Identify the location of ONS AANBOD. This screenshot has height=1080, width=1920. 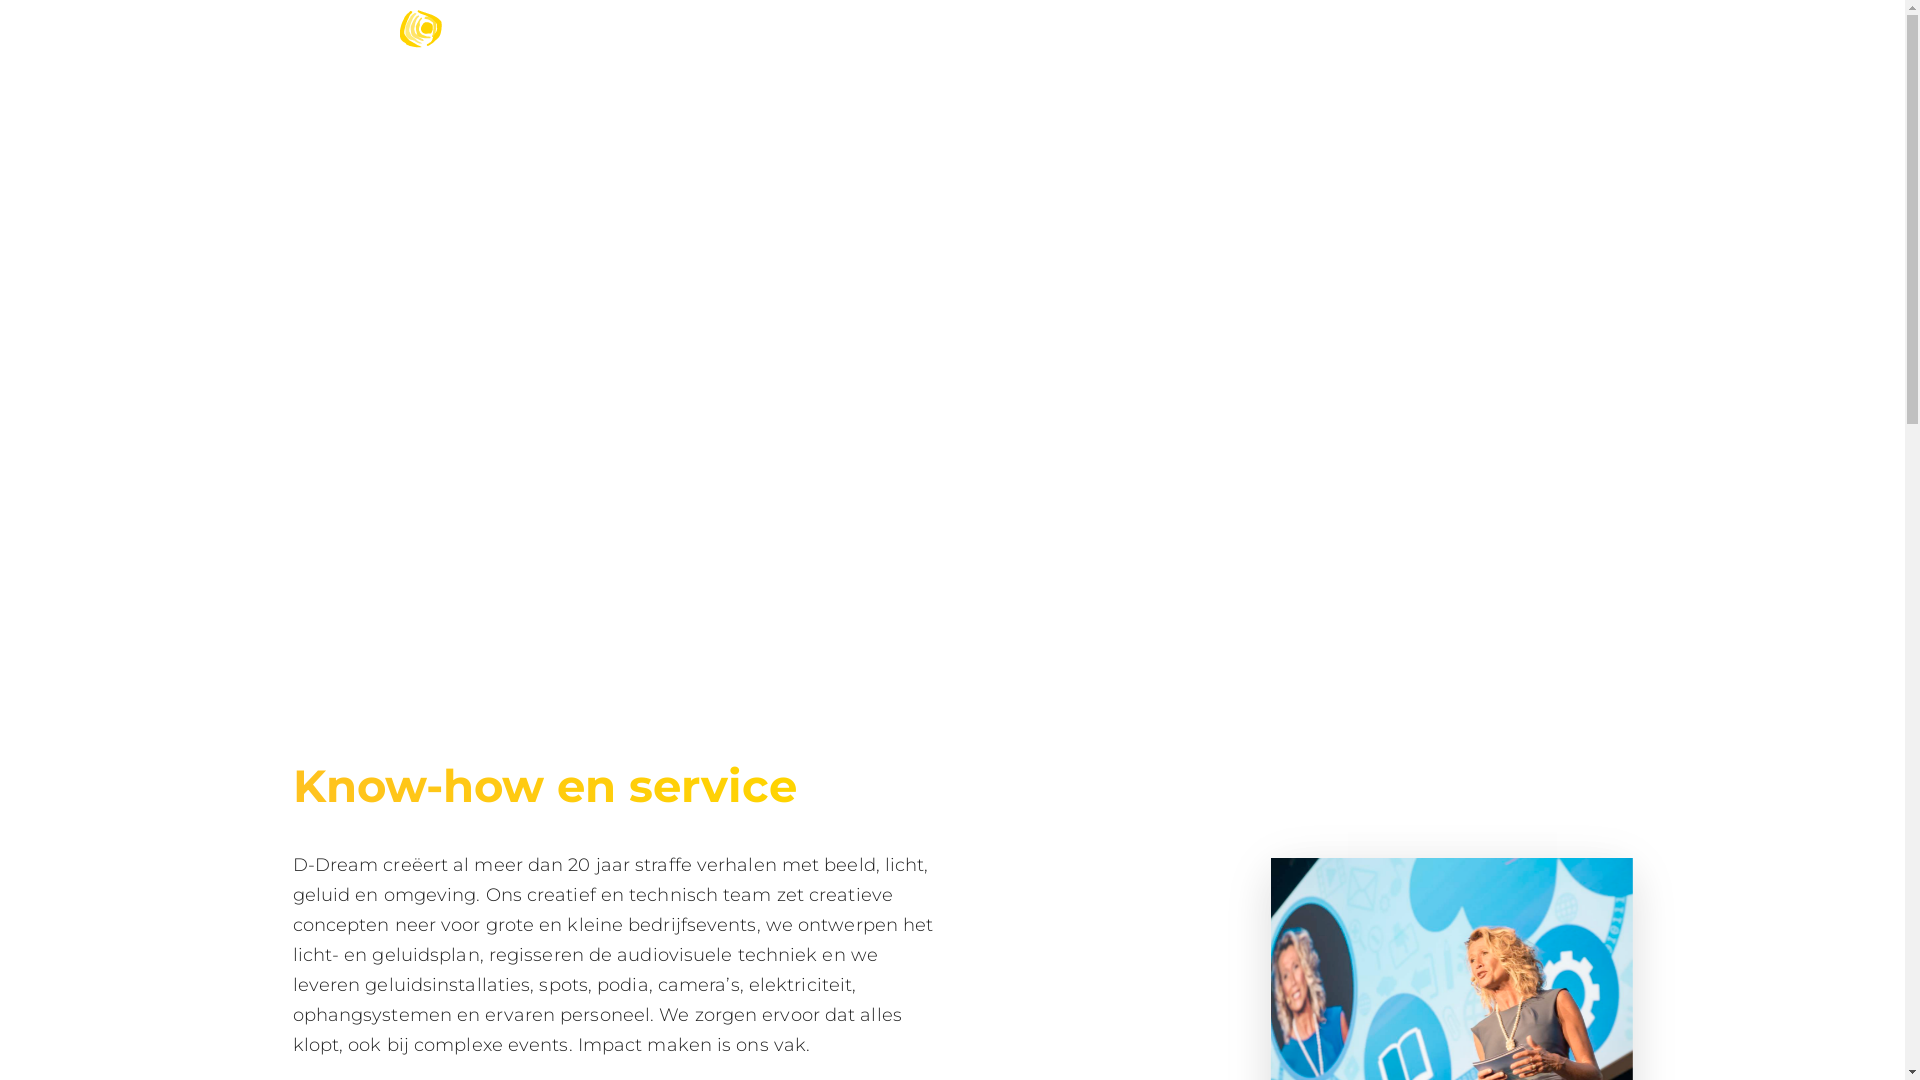
(1020, 40).